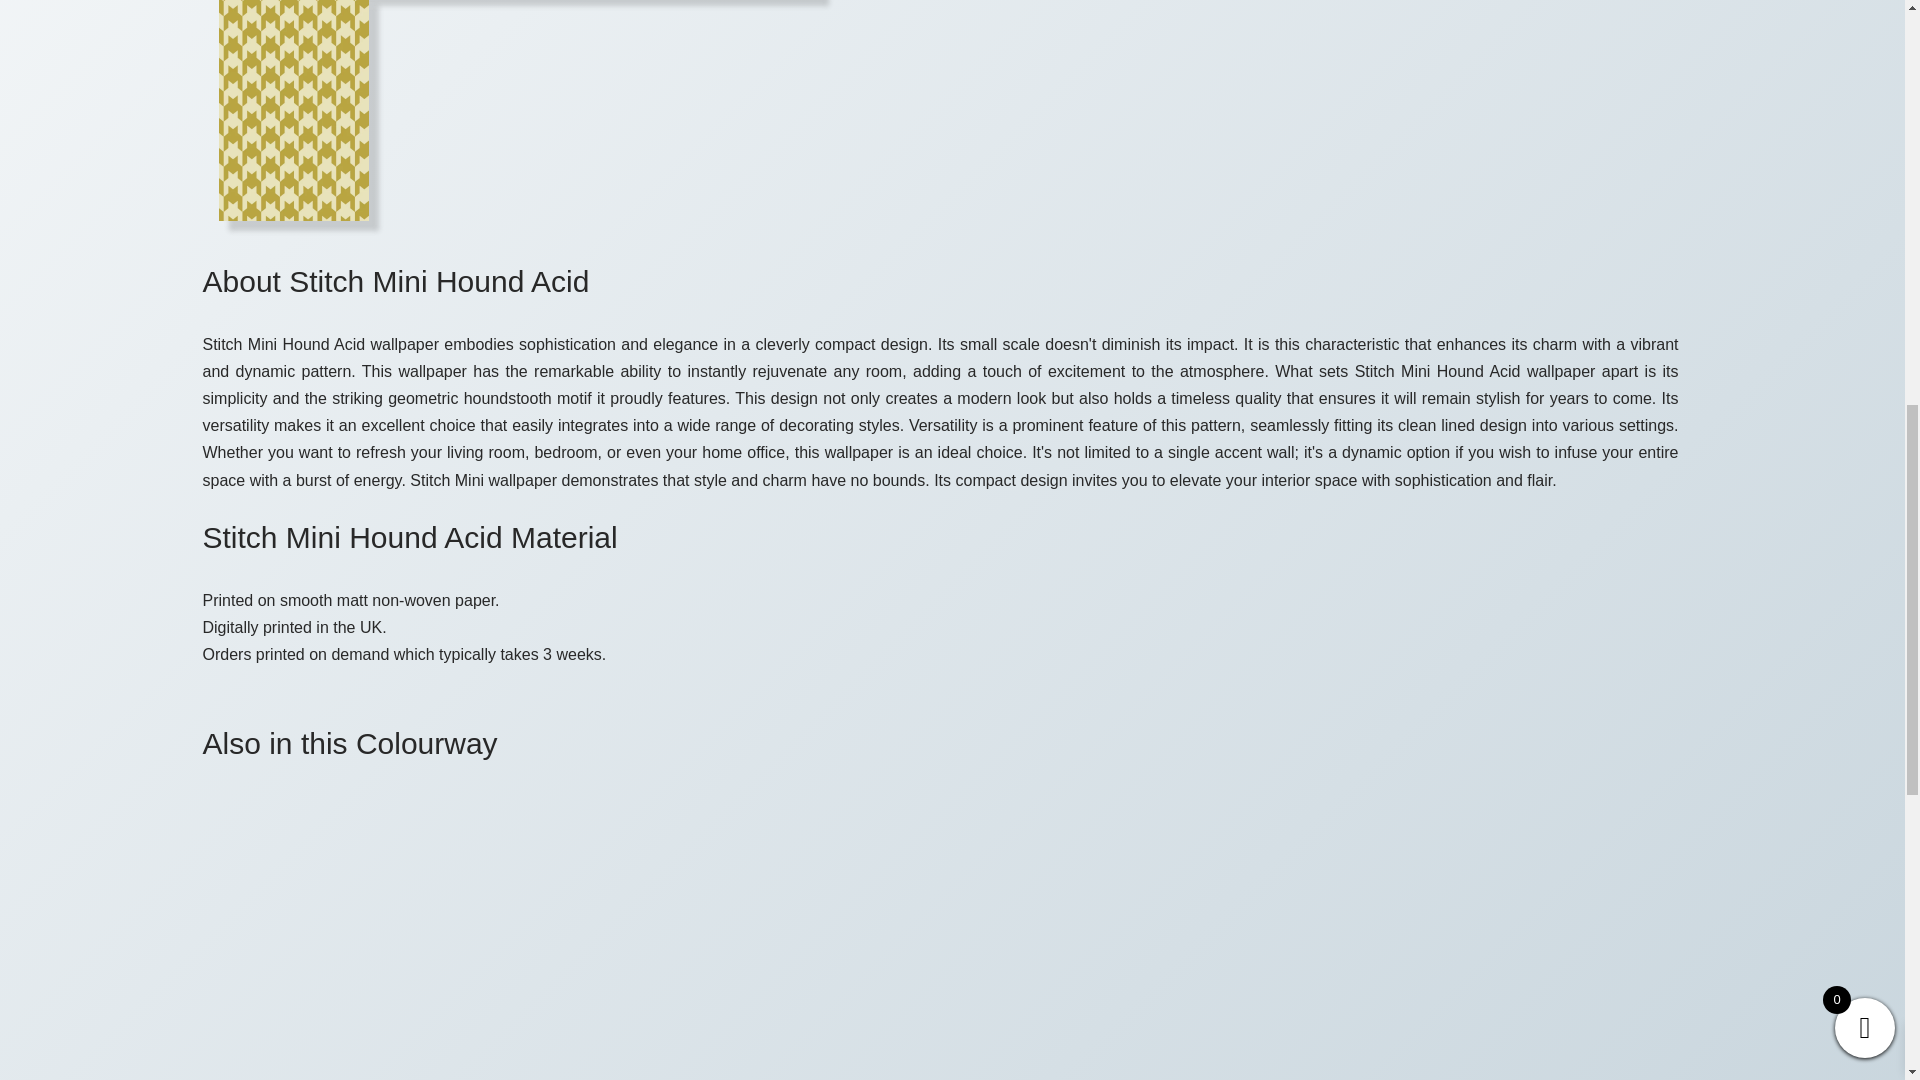 This screenshot has height=1080, width=1920. I want to click on Stitch Mini Chevron Acid, so click(735, 936).